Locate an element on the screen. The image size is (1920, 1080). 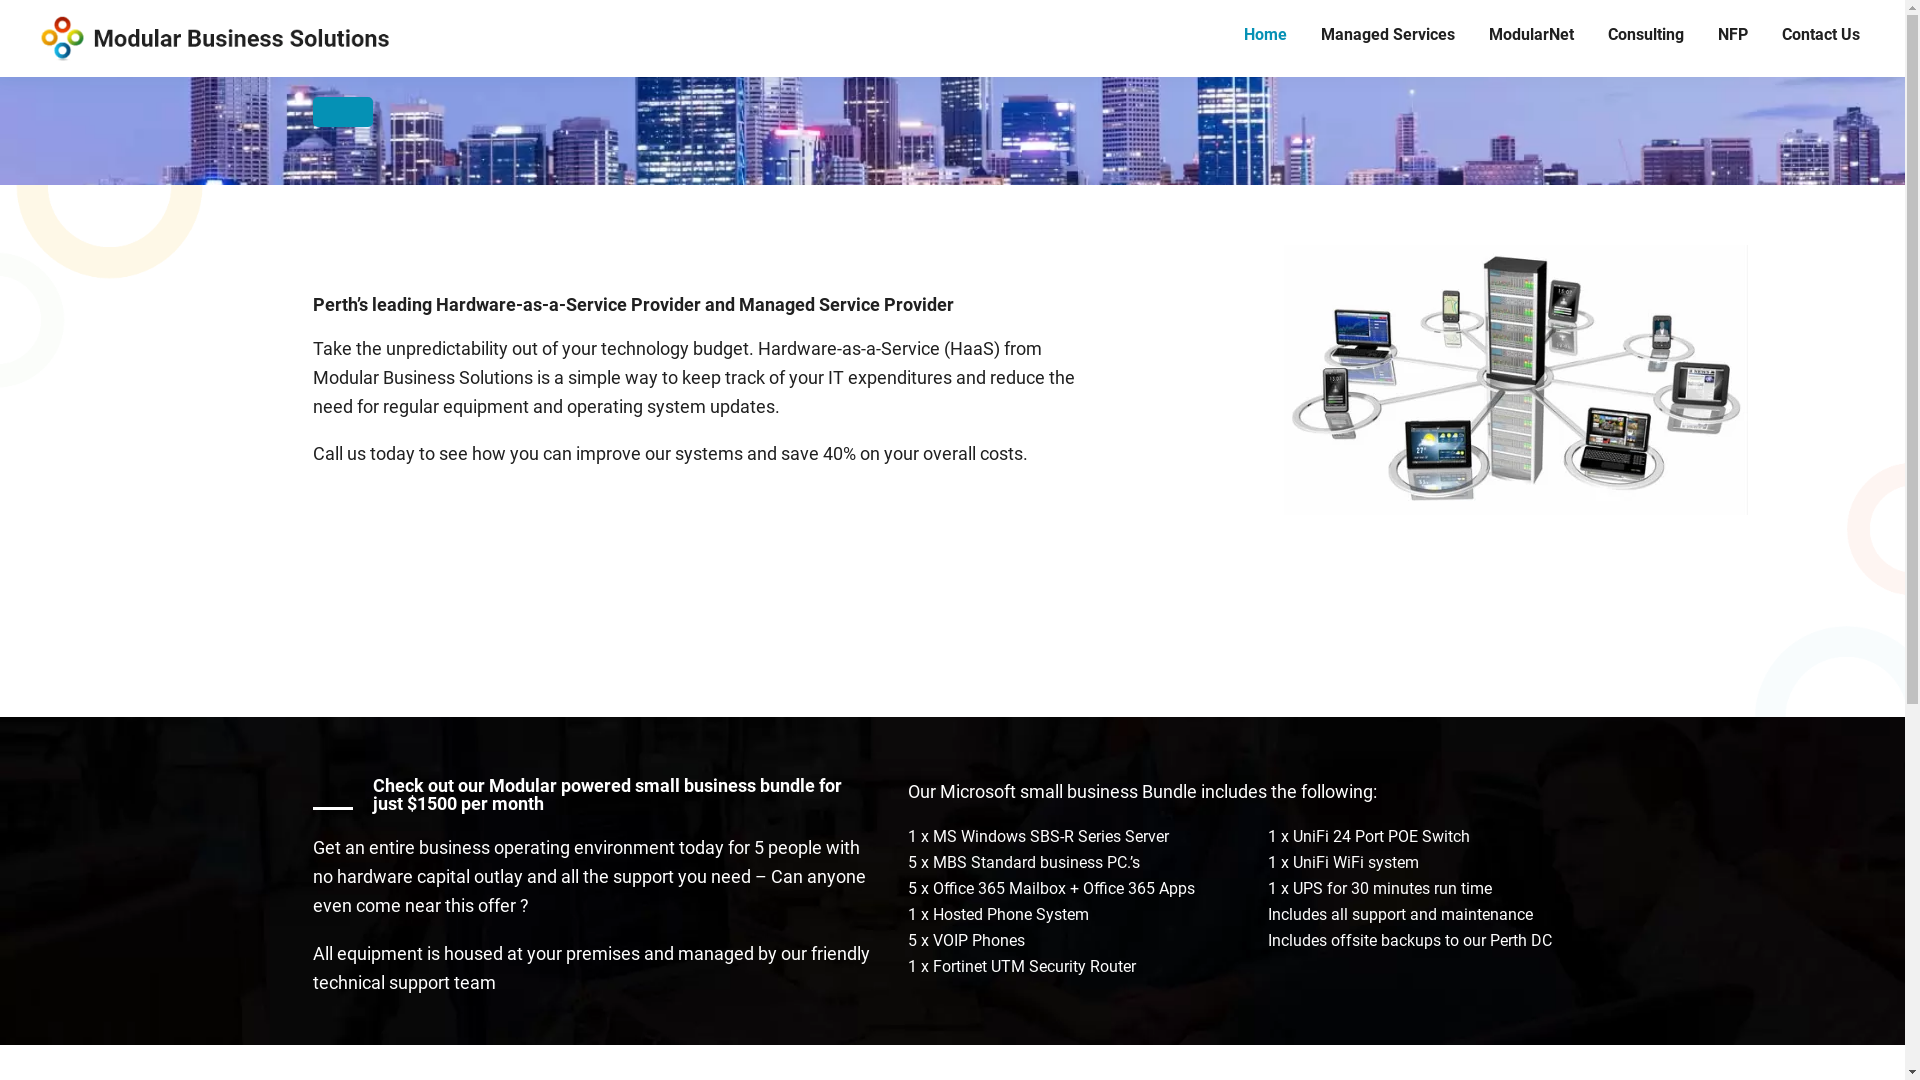
Skip to primary navigation is located at coordinates (0, 0).